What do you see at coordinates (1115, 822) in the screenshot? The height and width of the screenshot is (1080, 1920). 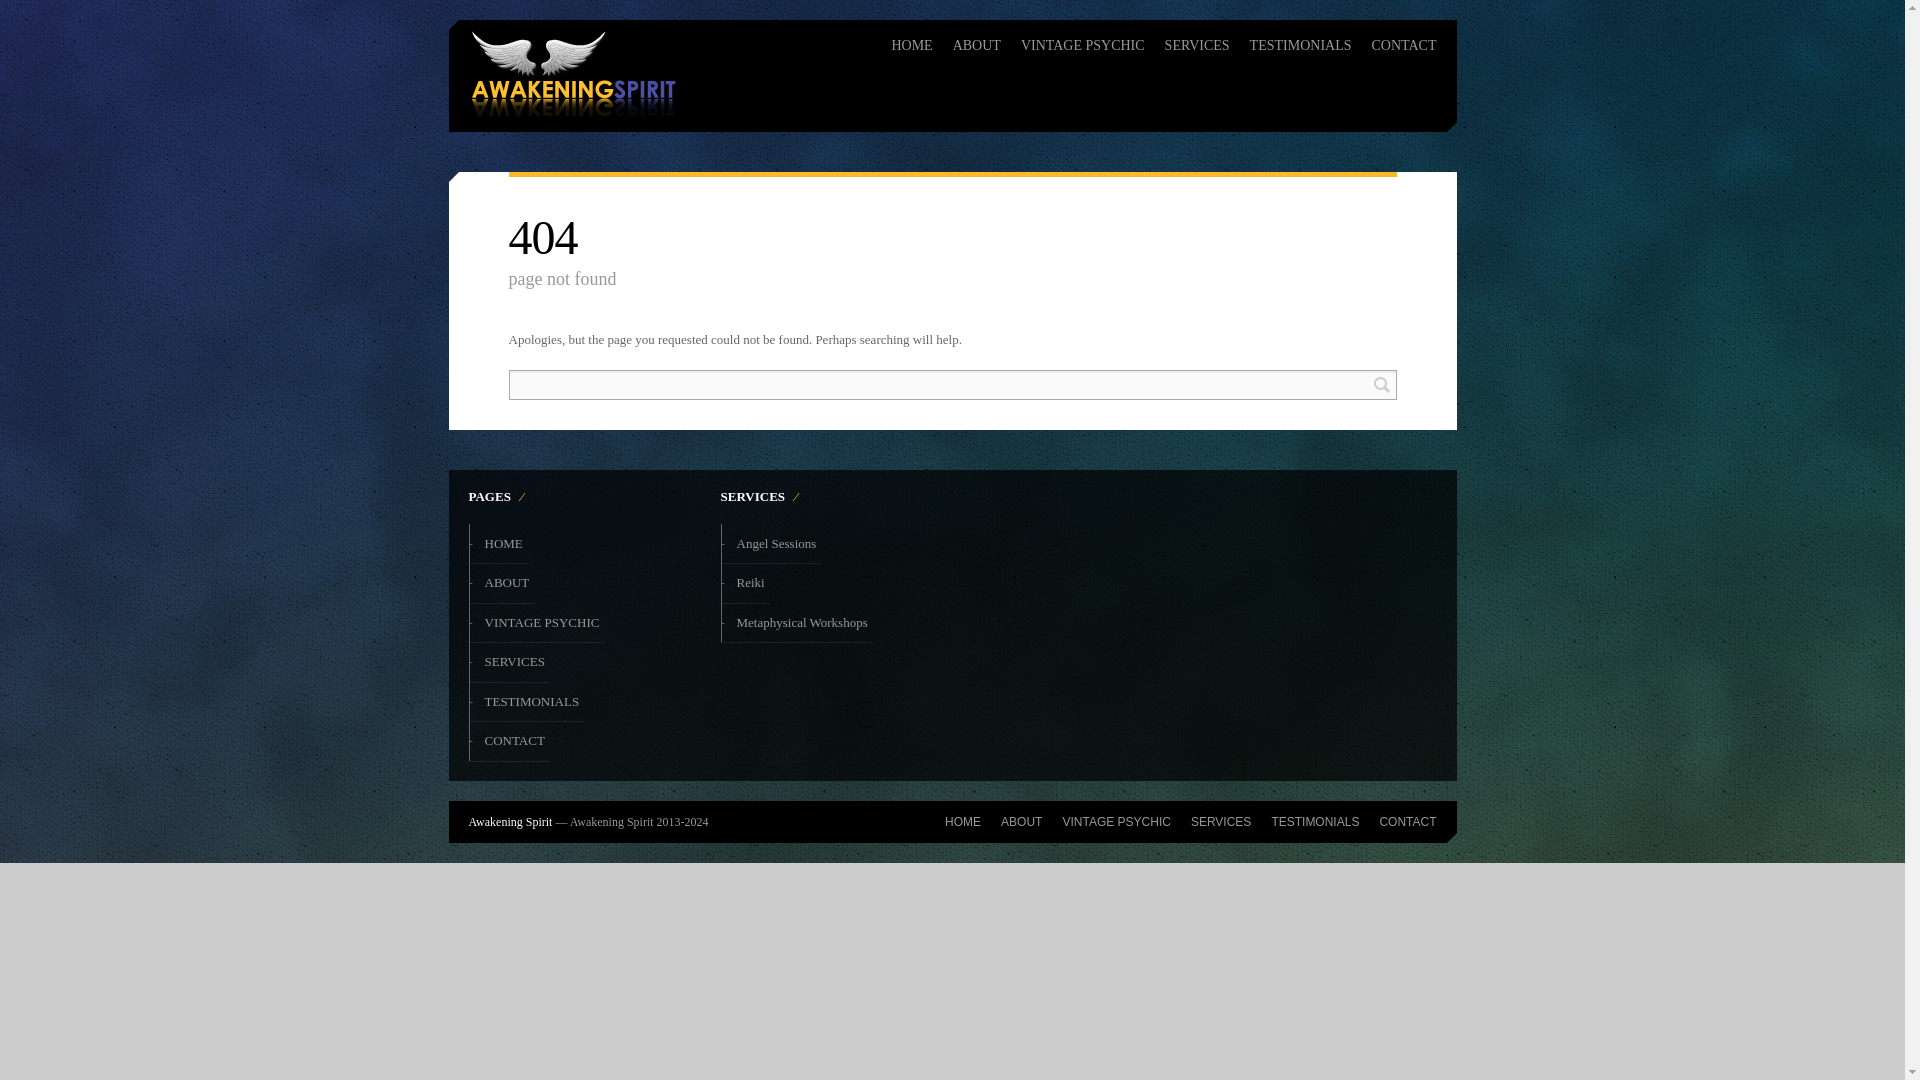 I see `VINTAGE PSYCHIC` at bounding box center [1115, 822].